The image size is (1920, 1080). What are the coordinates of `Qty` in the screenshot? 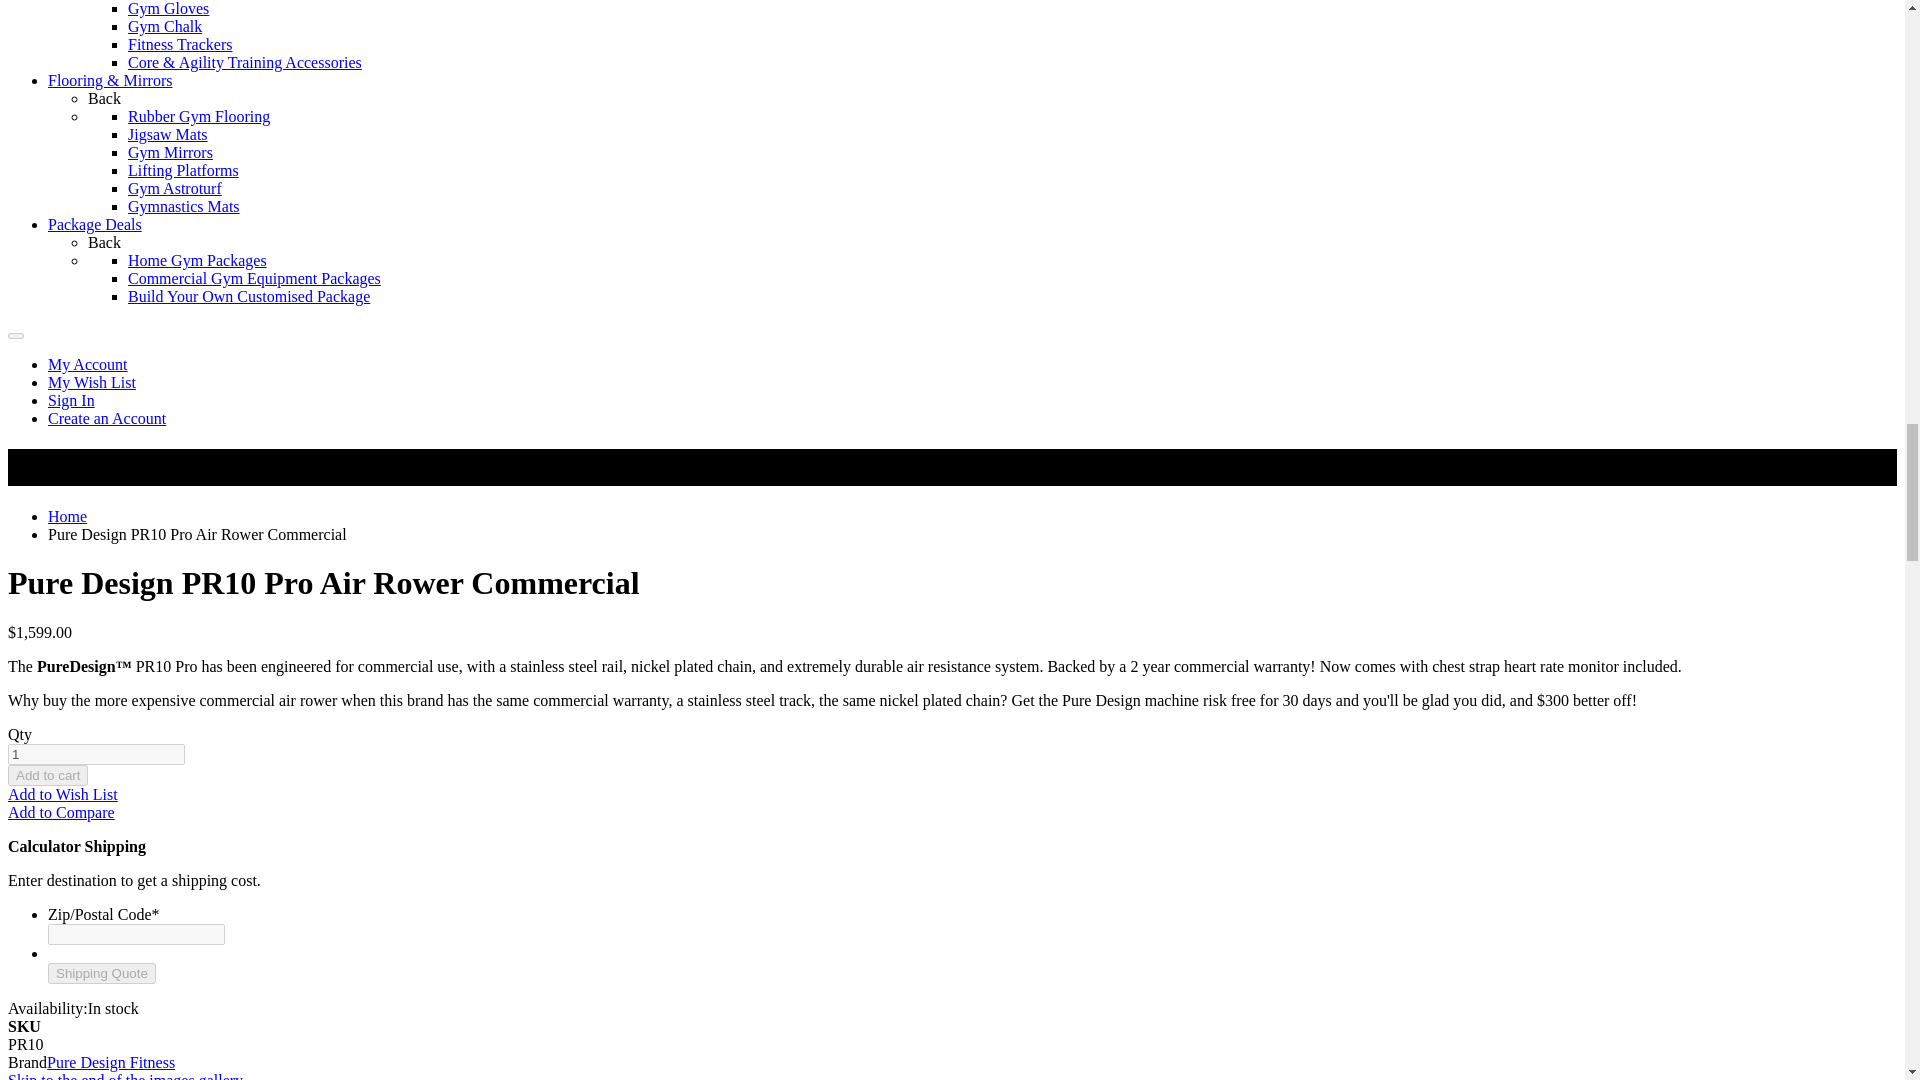 It's located at (96, 754).